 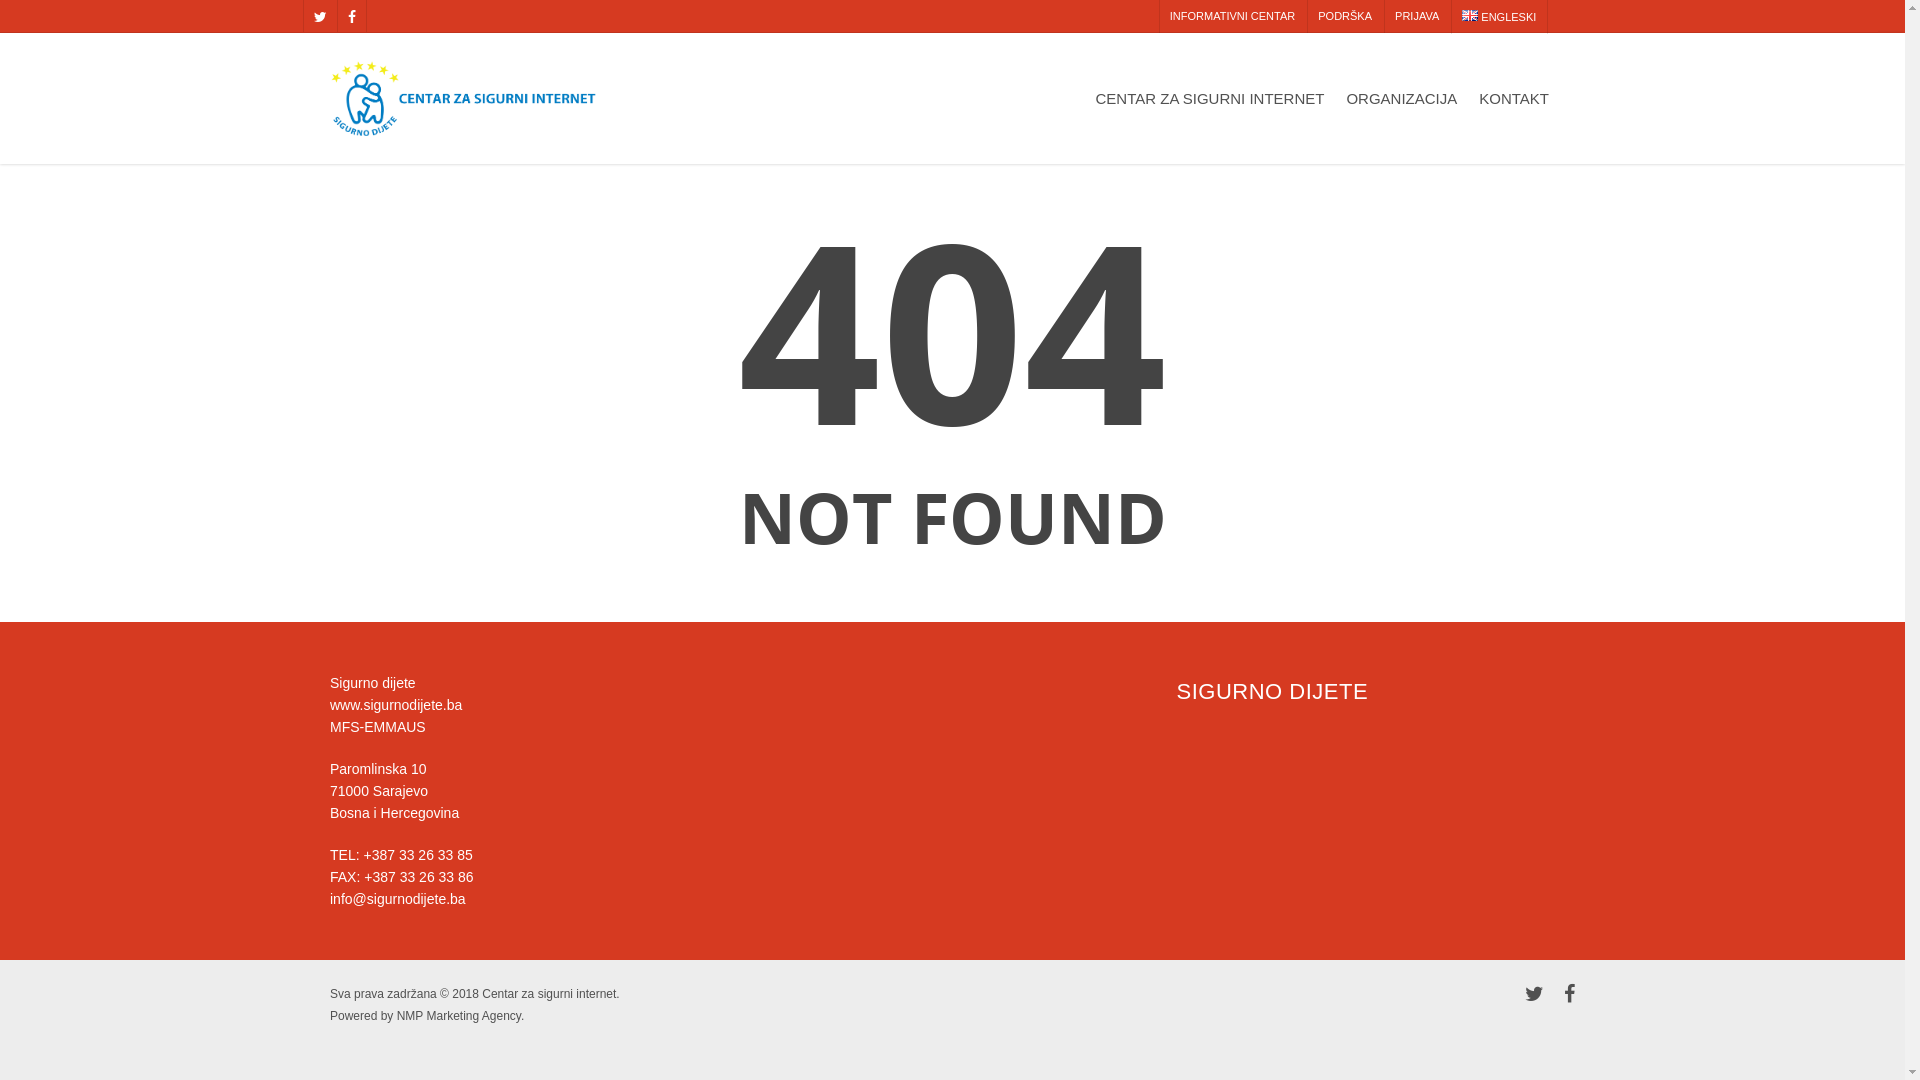 What do you see at coordinates (1232, 16) in the screenshot?
I see `INFORMATIVNI CENTAR` at bounding box center [1232, 16].